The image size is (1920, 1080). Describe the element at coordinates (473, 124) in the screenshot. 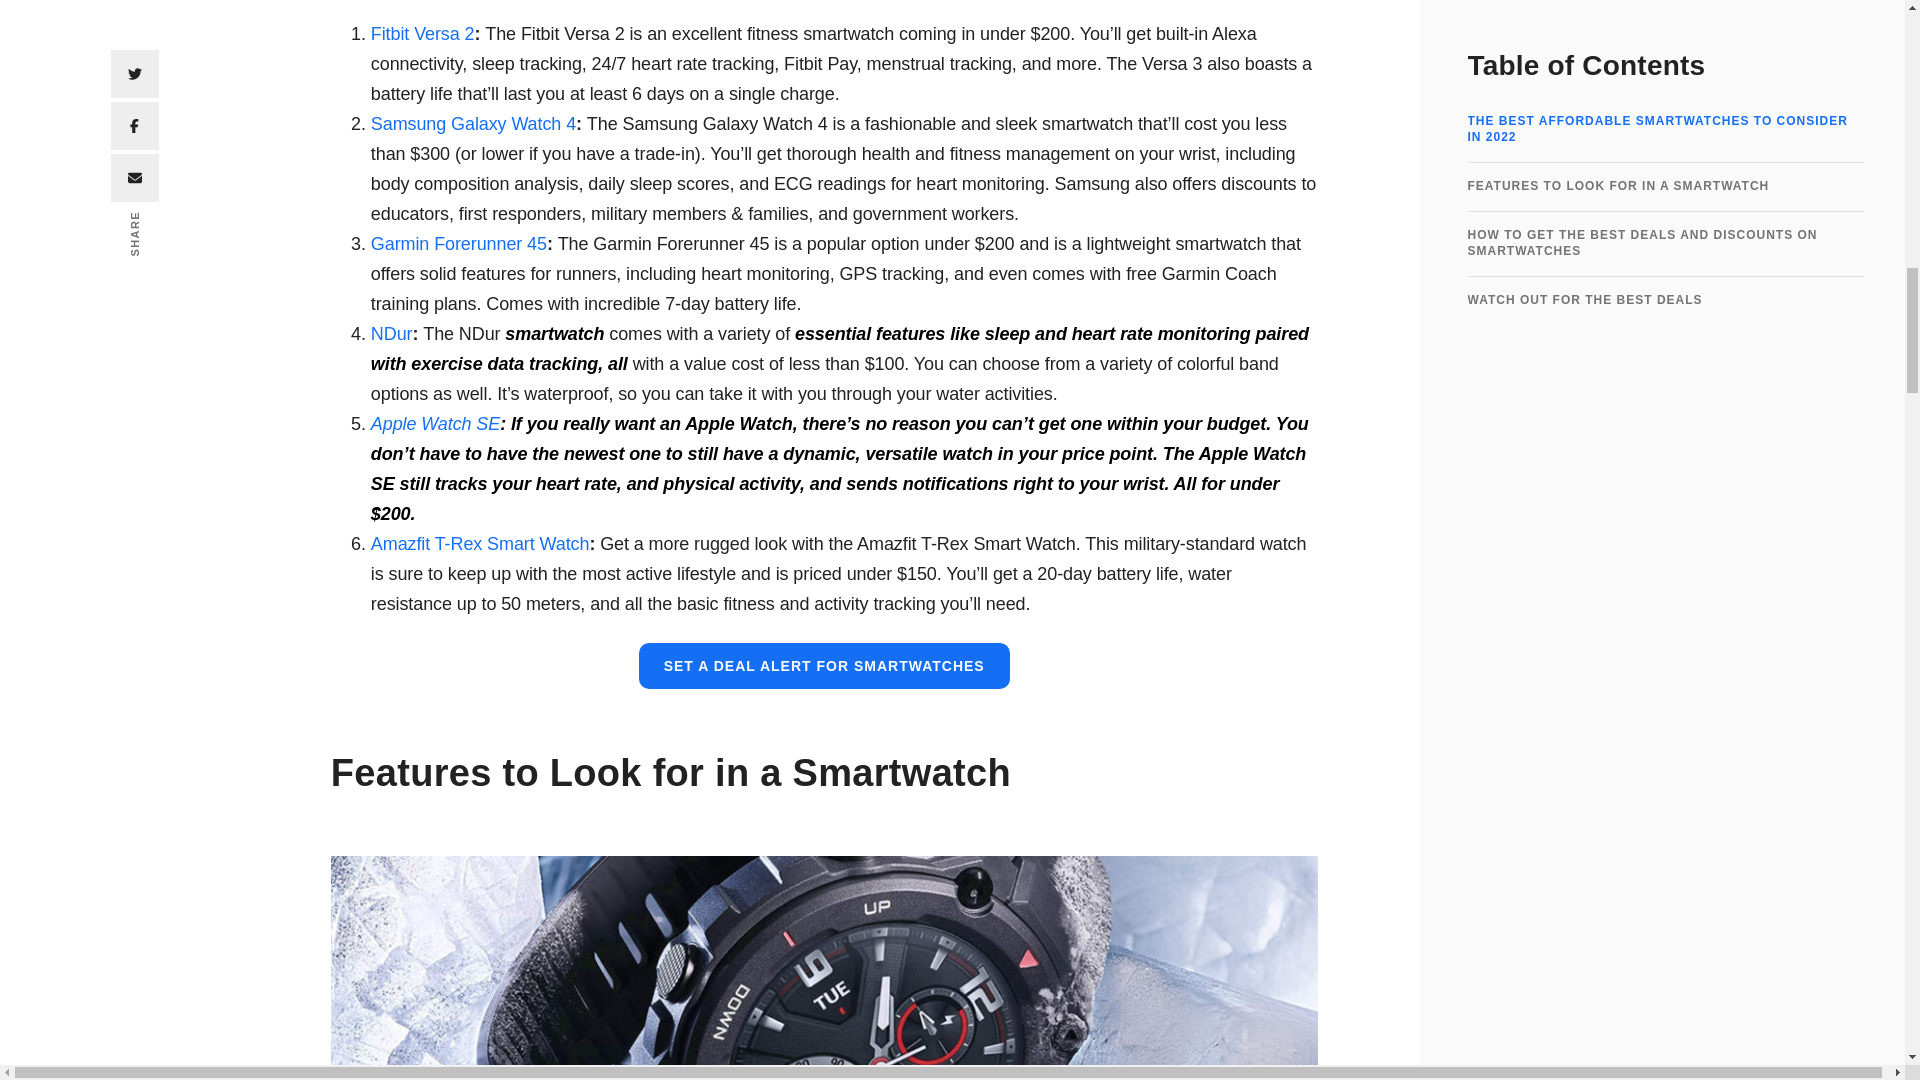

I see `Samsung Galaxy Watch 4` at that location.